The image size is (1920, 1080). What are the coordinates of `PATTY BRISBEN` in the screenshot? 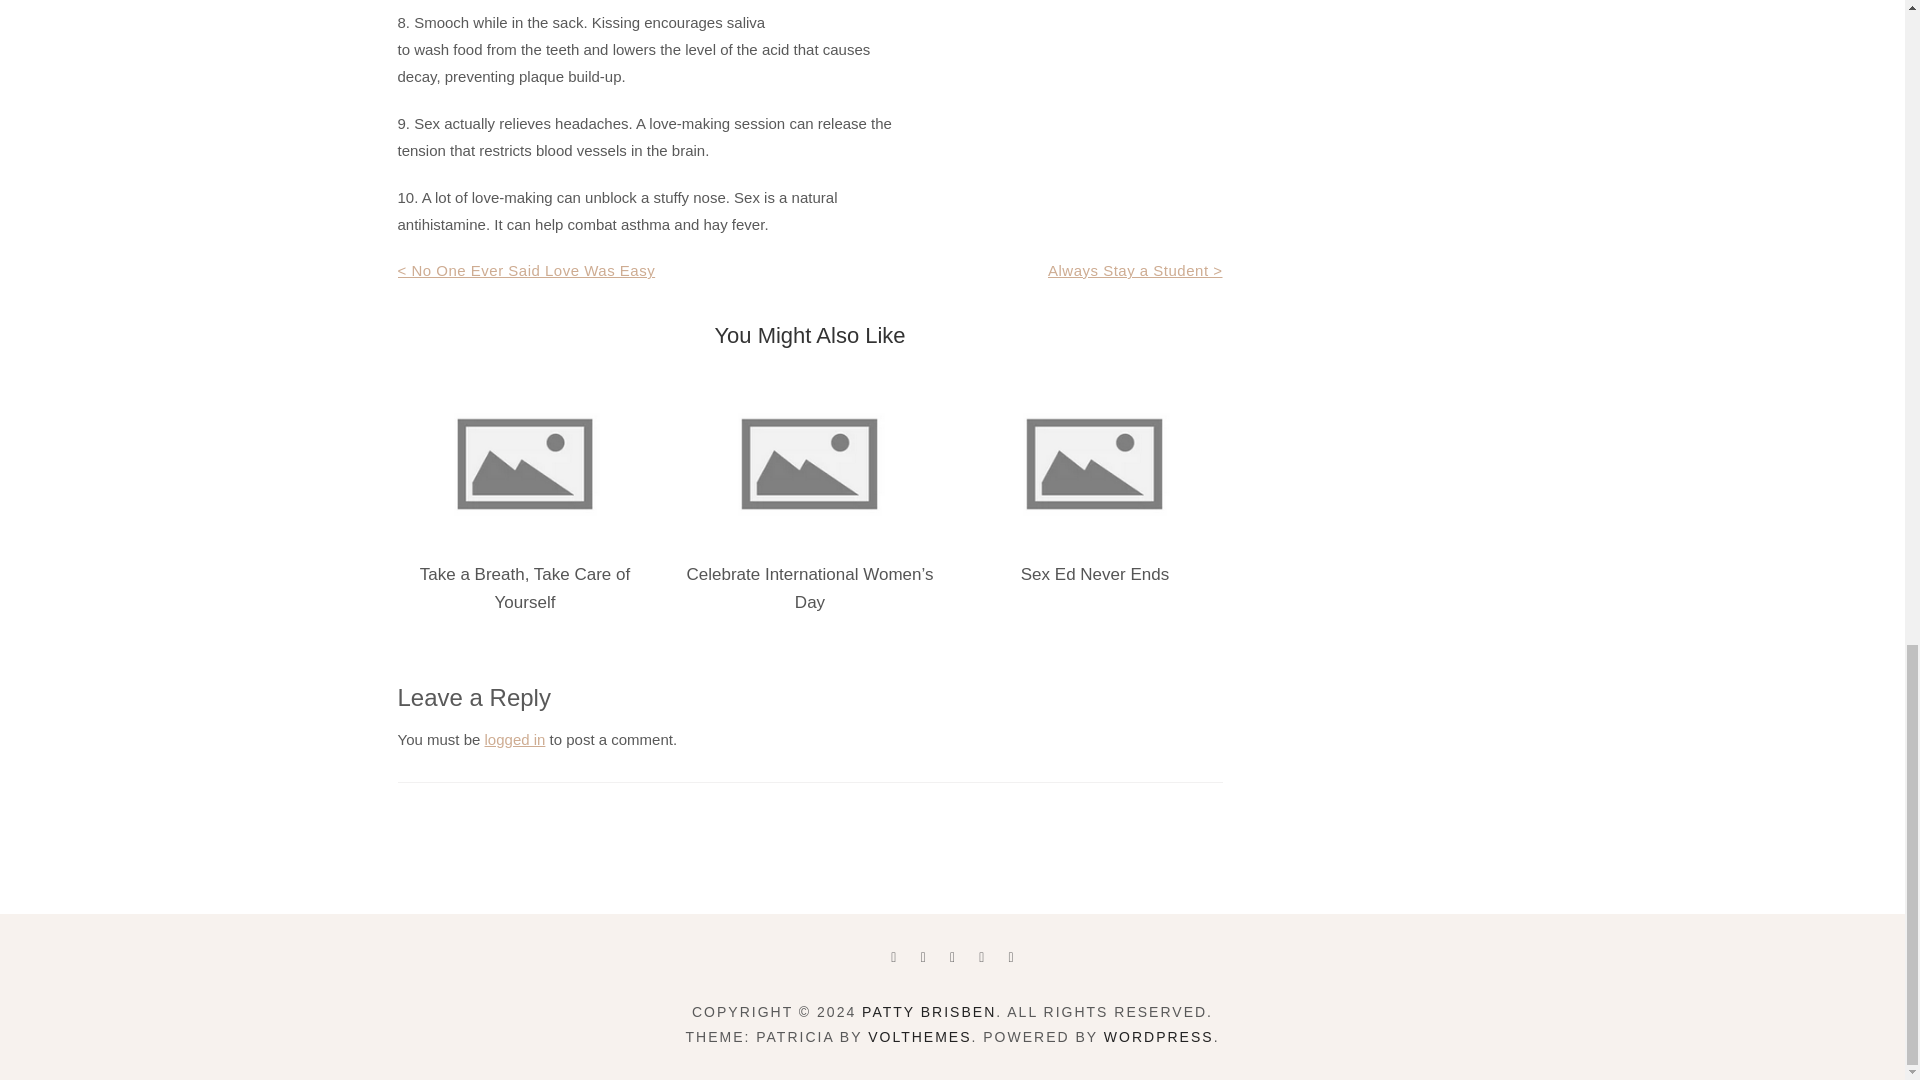 It's located at (929, 1012).